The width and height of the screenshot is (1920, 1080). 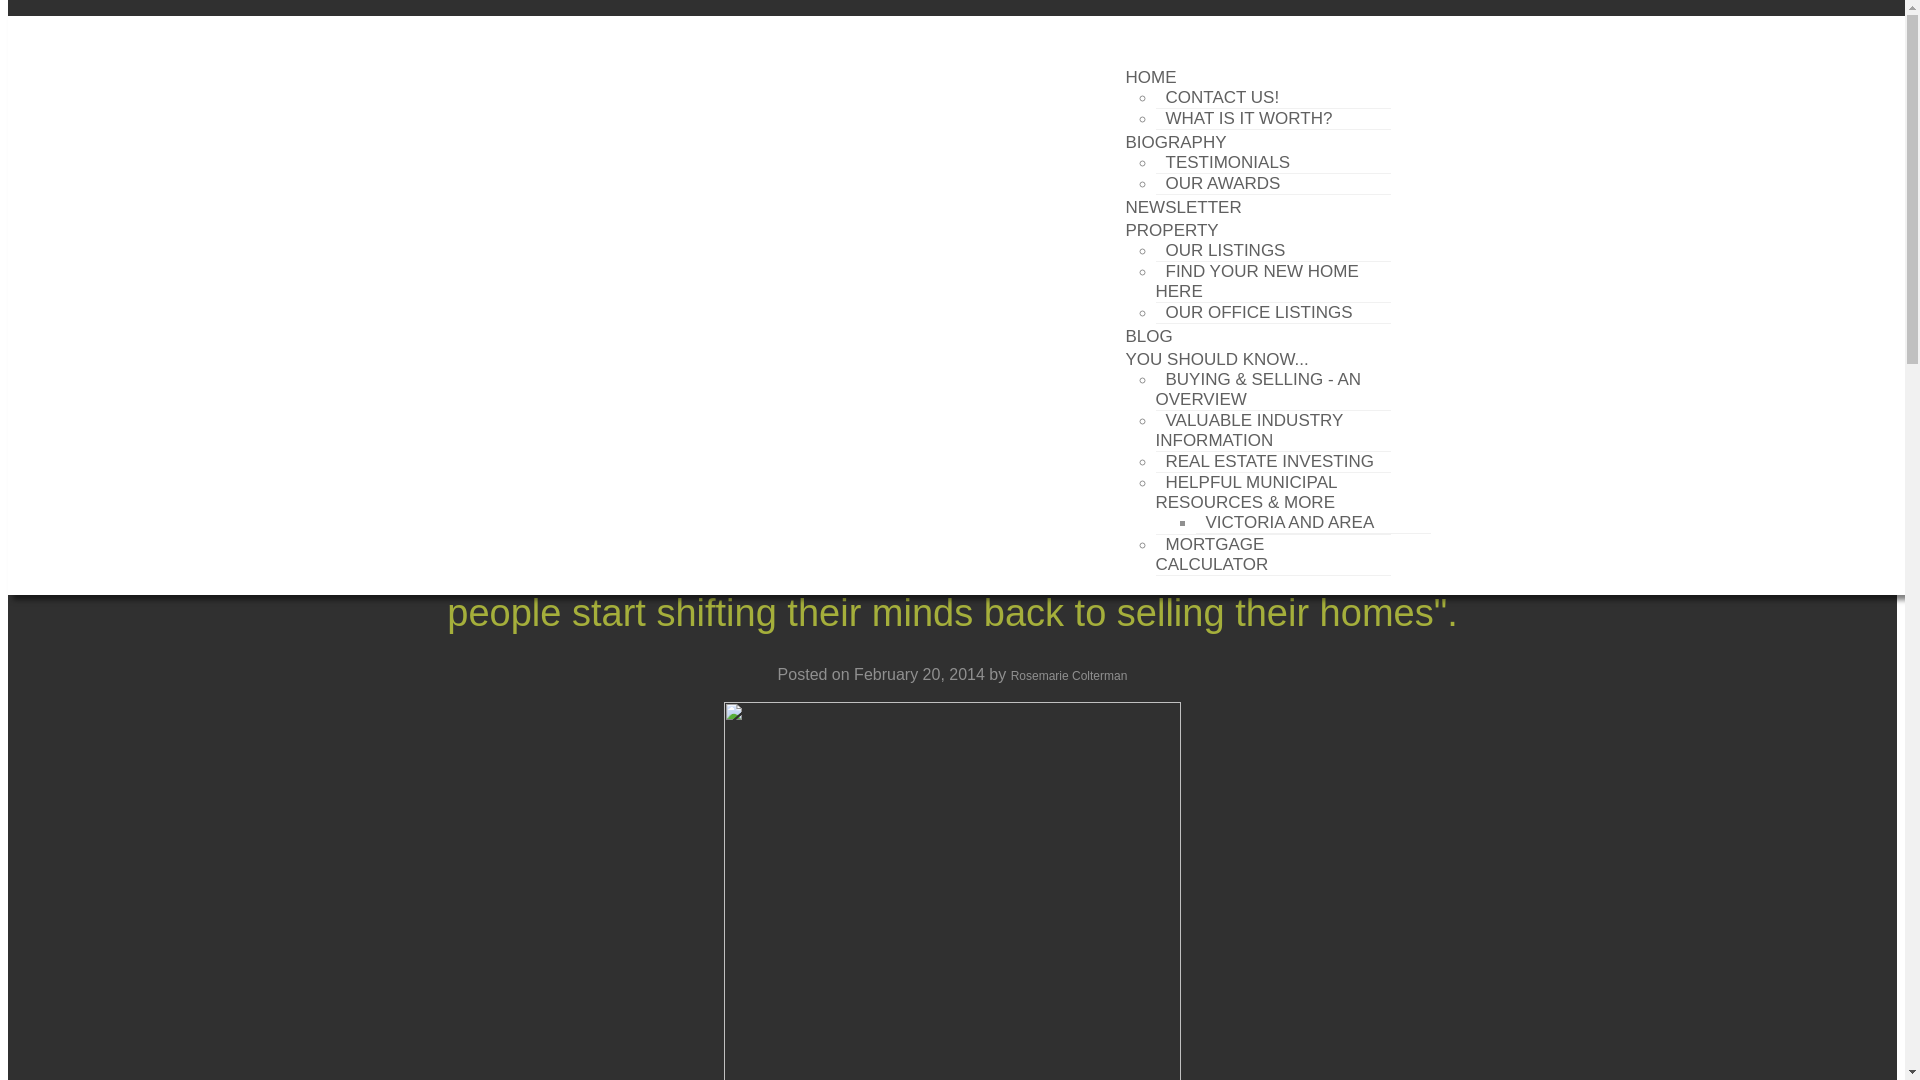 What do you see at coordinates (1172, 230) in the screenshot?
I see `PROPERTY` at bounding box center [1172, 230].